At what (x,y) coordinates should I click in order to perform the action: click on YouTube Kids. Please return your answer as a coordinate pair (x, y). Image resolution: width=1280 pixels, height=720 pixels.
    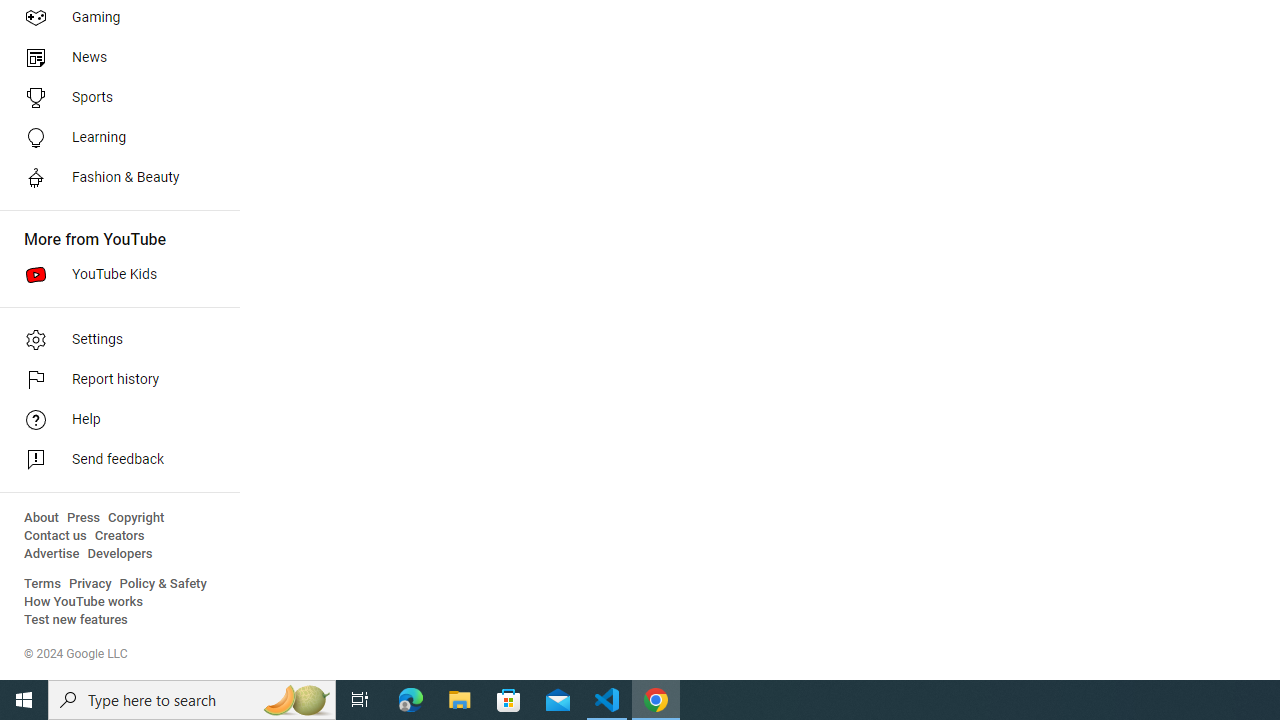
    Looking at the image, I should click on (114, 274).